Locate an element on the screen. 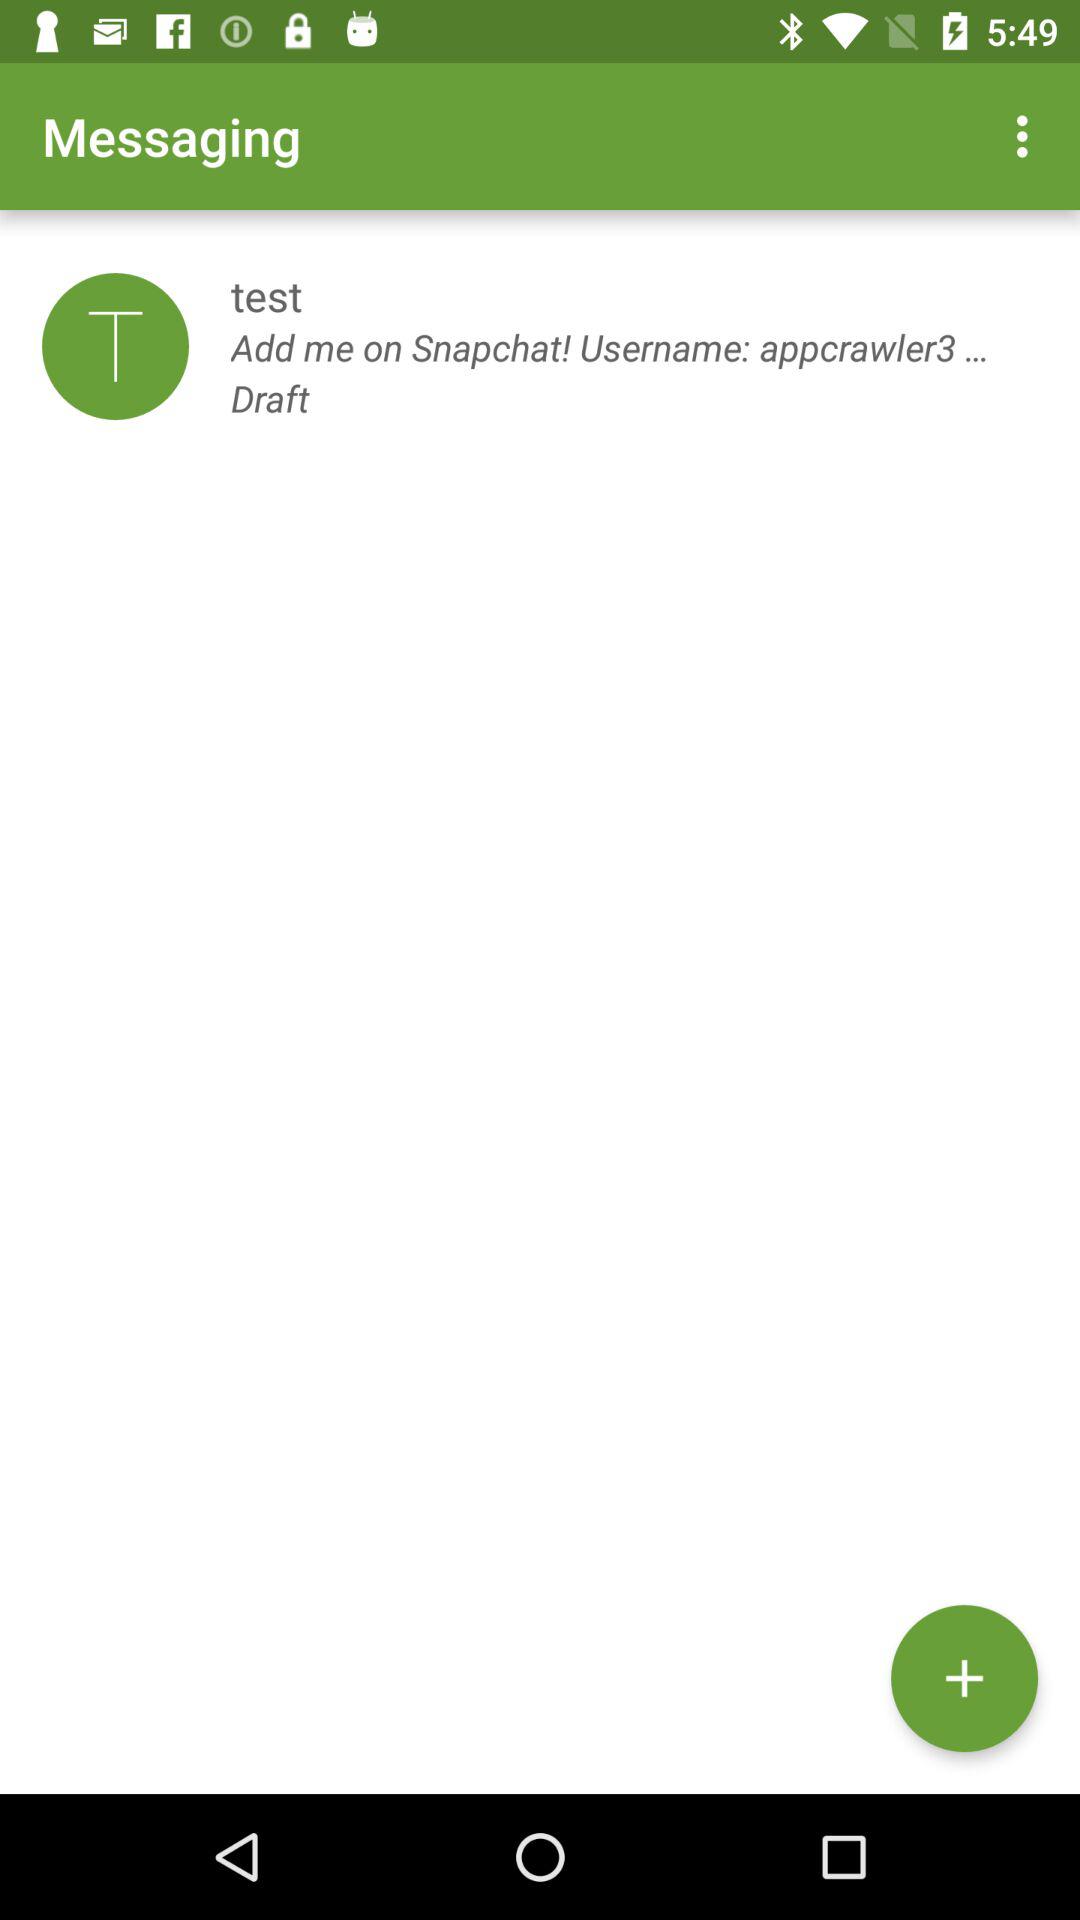 Image resolution: width=1080 pixels, height=1920 pixels. press the item next to test icon is located at coordinates (115, 346).